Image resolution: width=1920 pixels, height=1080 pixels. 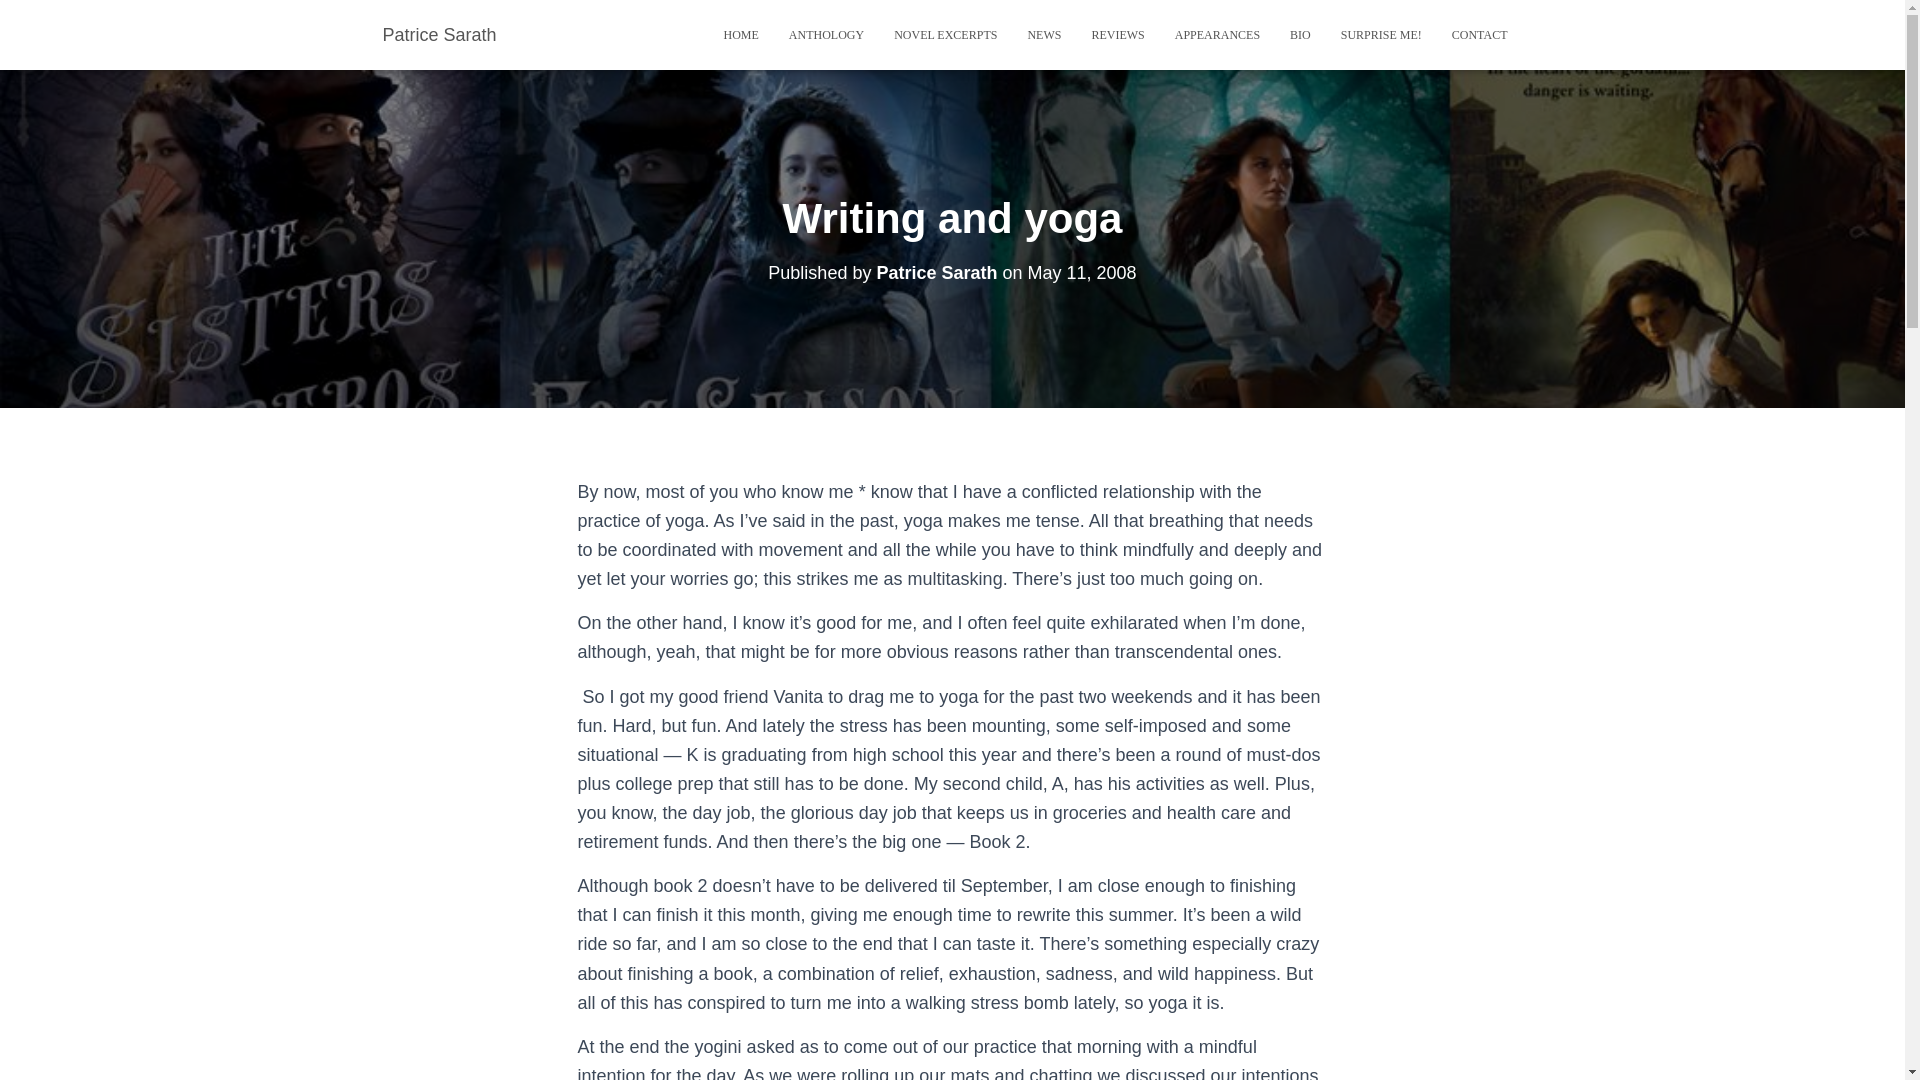 I want to click on News, so click(x=1043, y=34).